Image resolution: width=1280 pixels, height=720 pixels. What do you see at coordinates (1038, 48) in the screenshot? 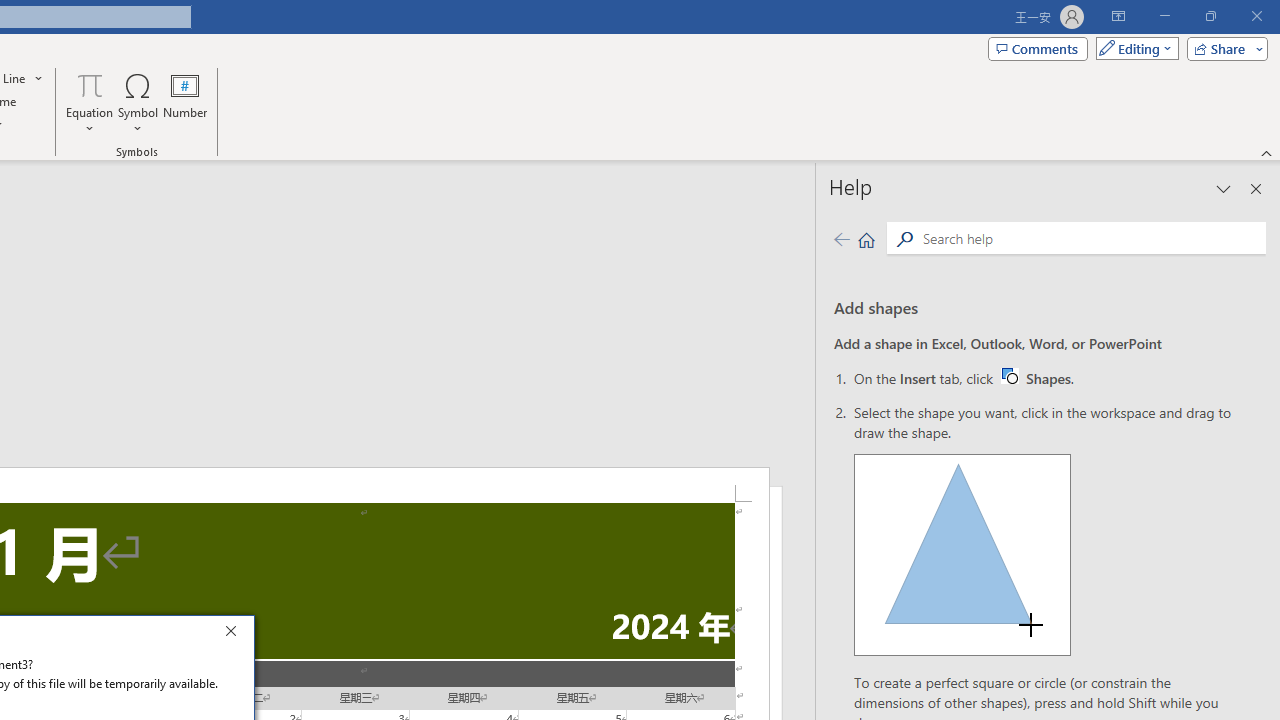
I see `Comments` at bounding box center [1038, 48].